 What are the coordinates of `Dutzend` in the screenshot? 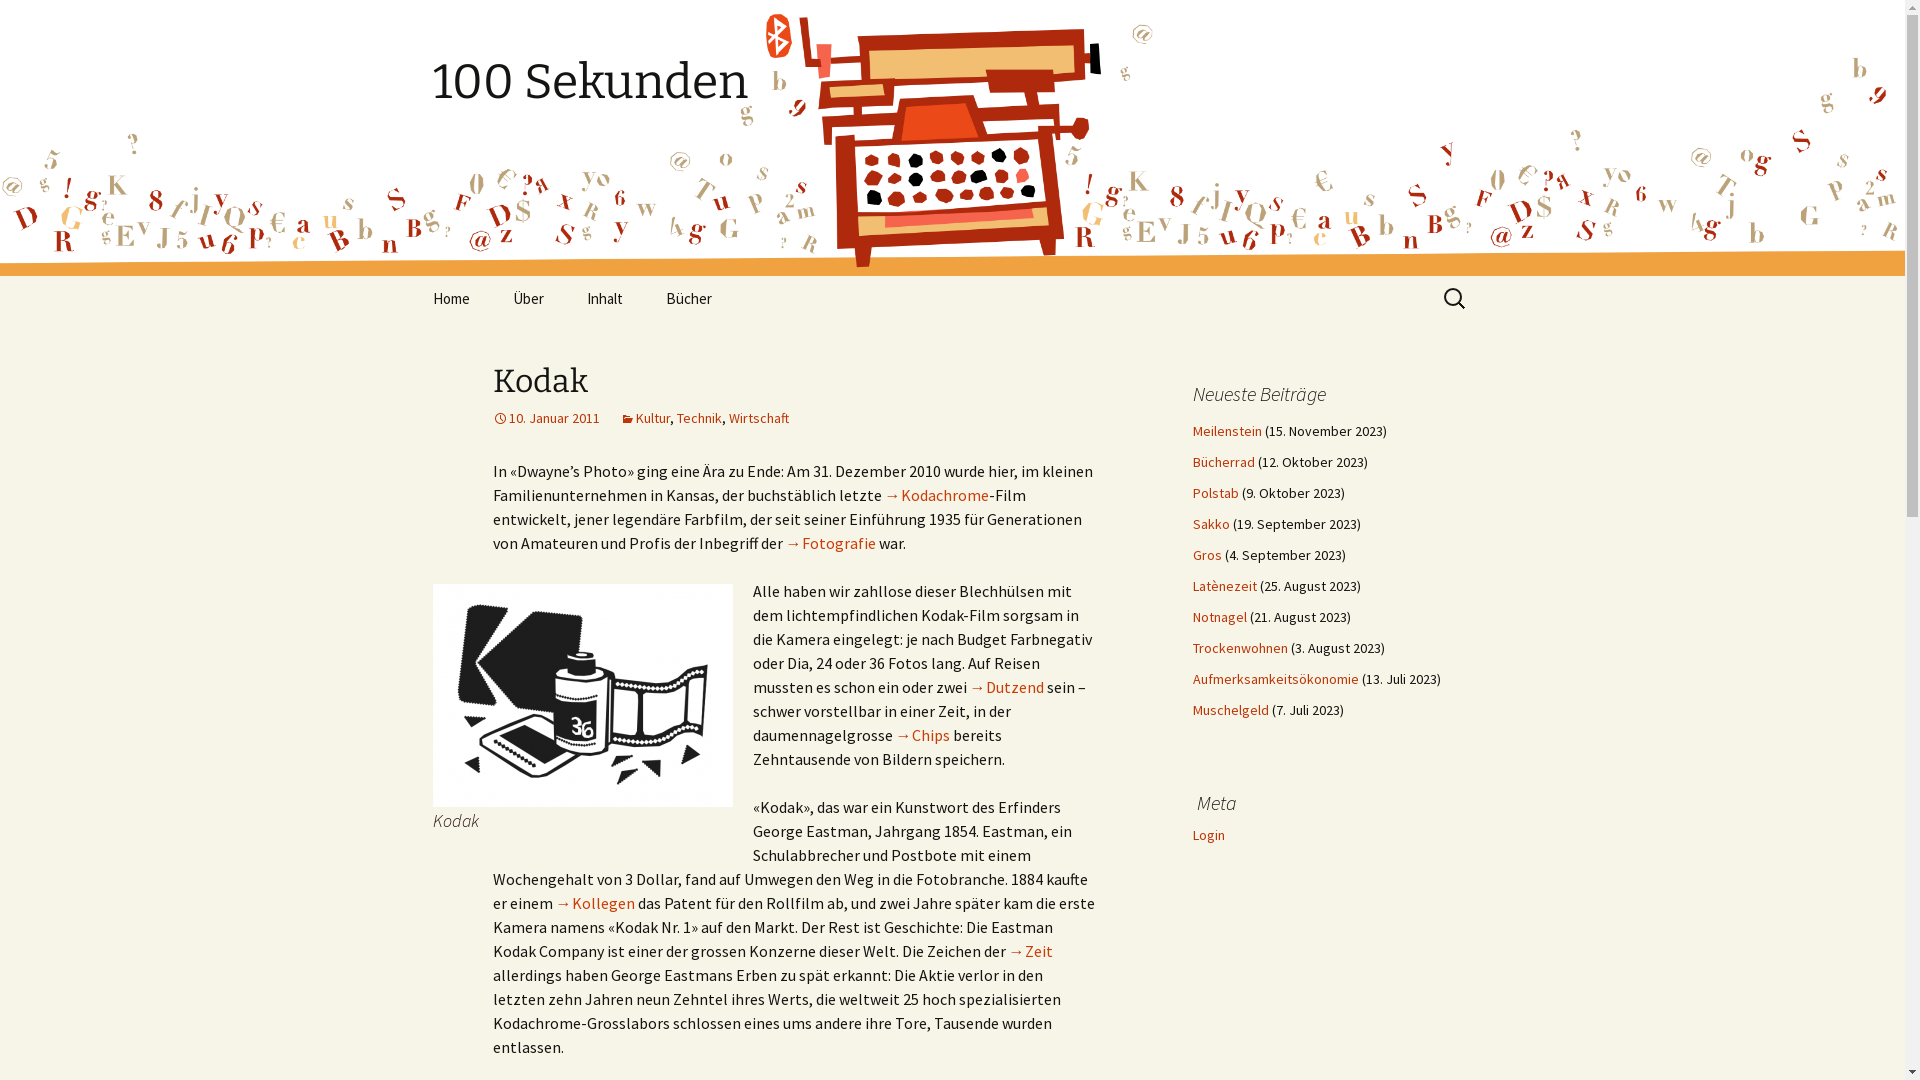 It's located at (1007, 687).